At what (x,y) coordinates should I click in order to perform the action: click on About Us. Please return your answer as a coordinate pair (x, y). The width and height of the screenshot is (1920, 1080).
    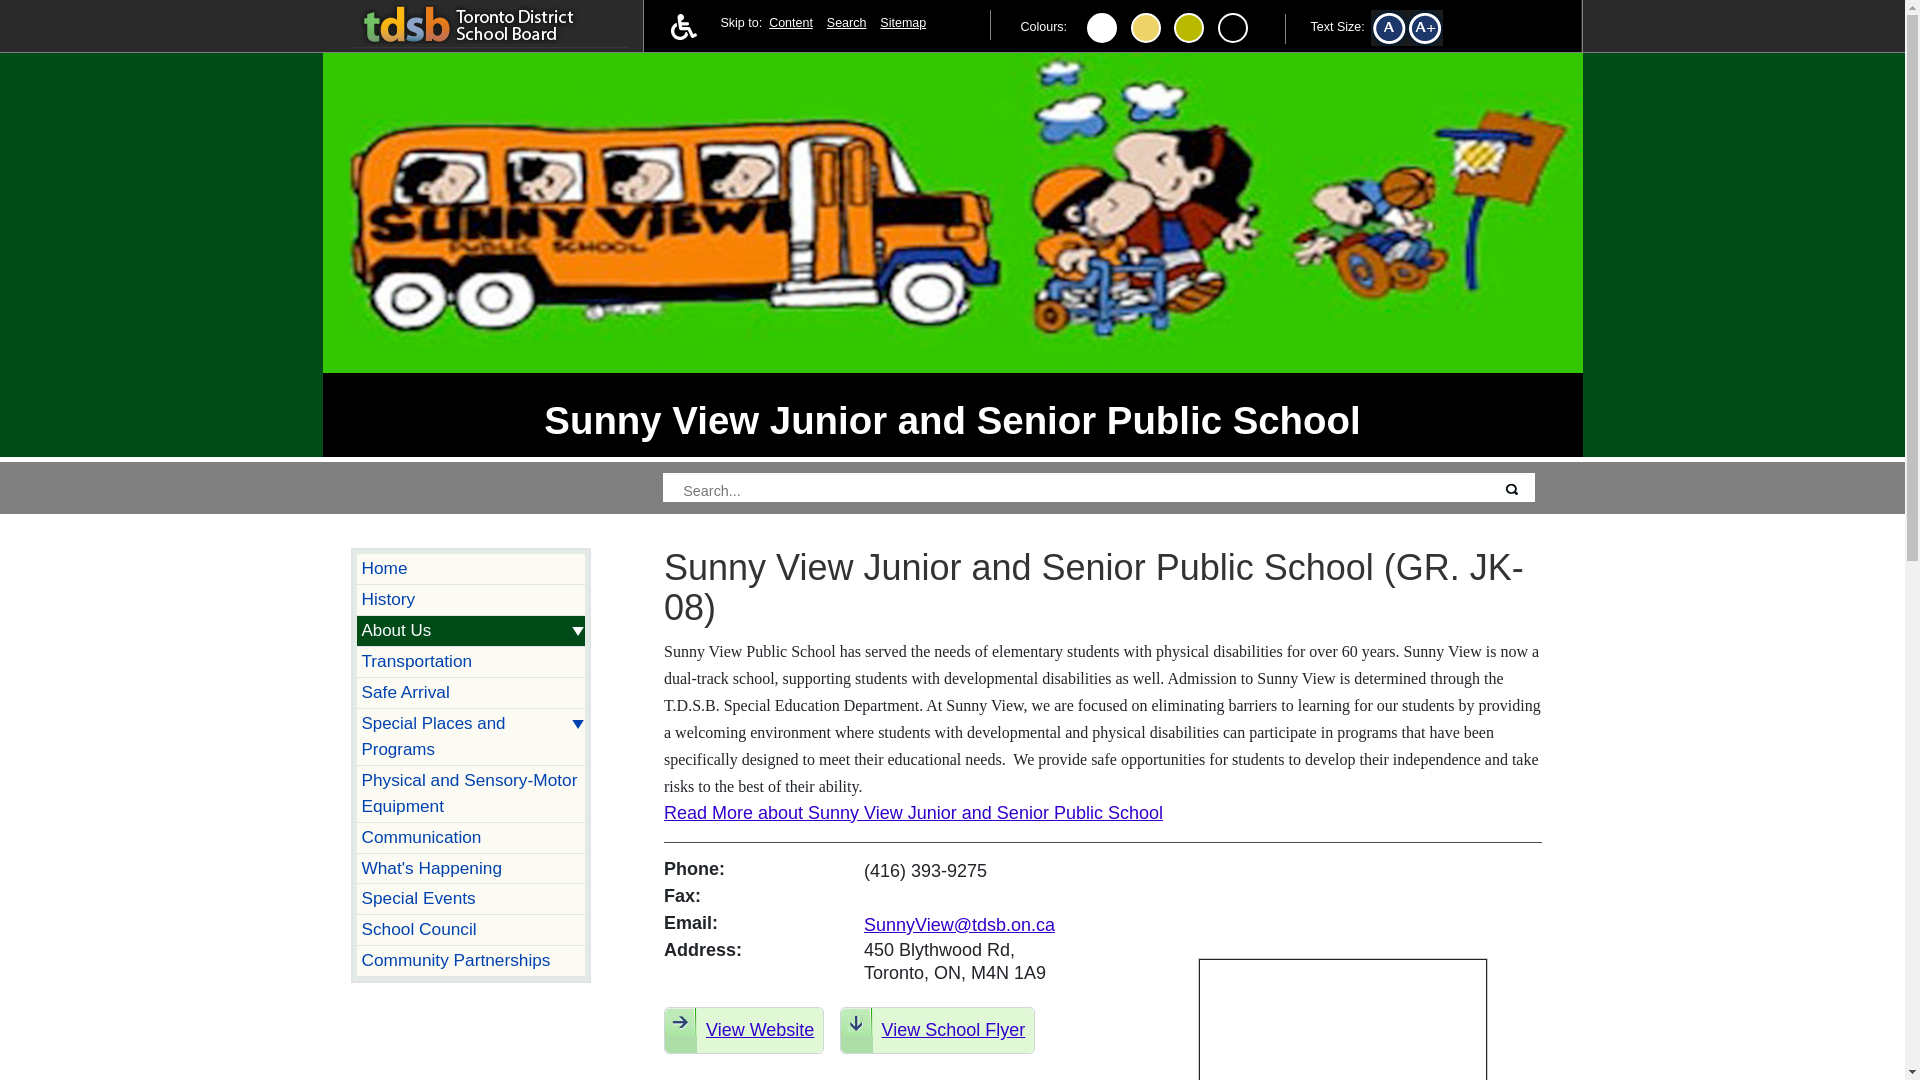
    Looking at the image, I should click on (471, 630).